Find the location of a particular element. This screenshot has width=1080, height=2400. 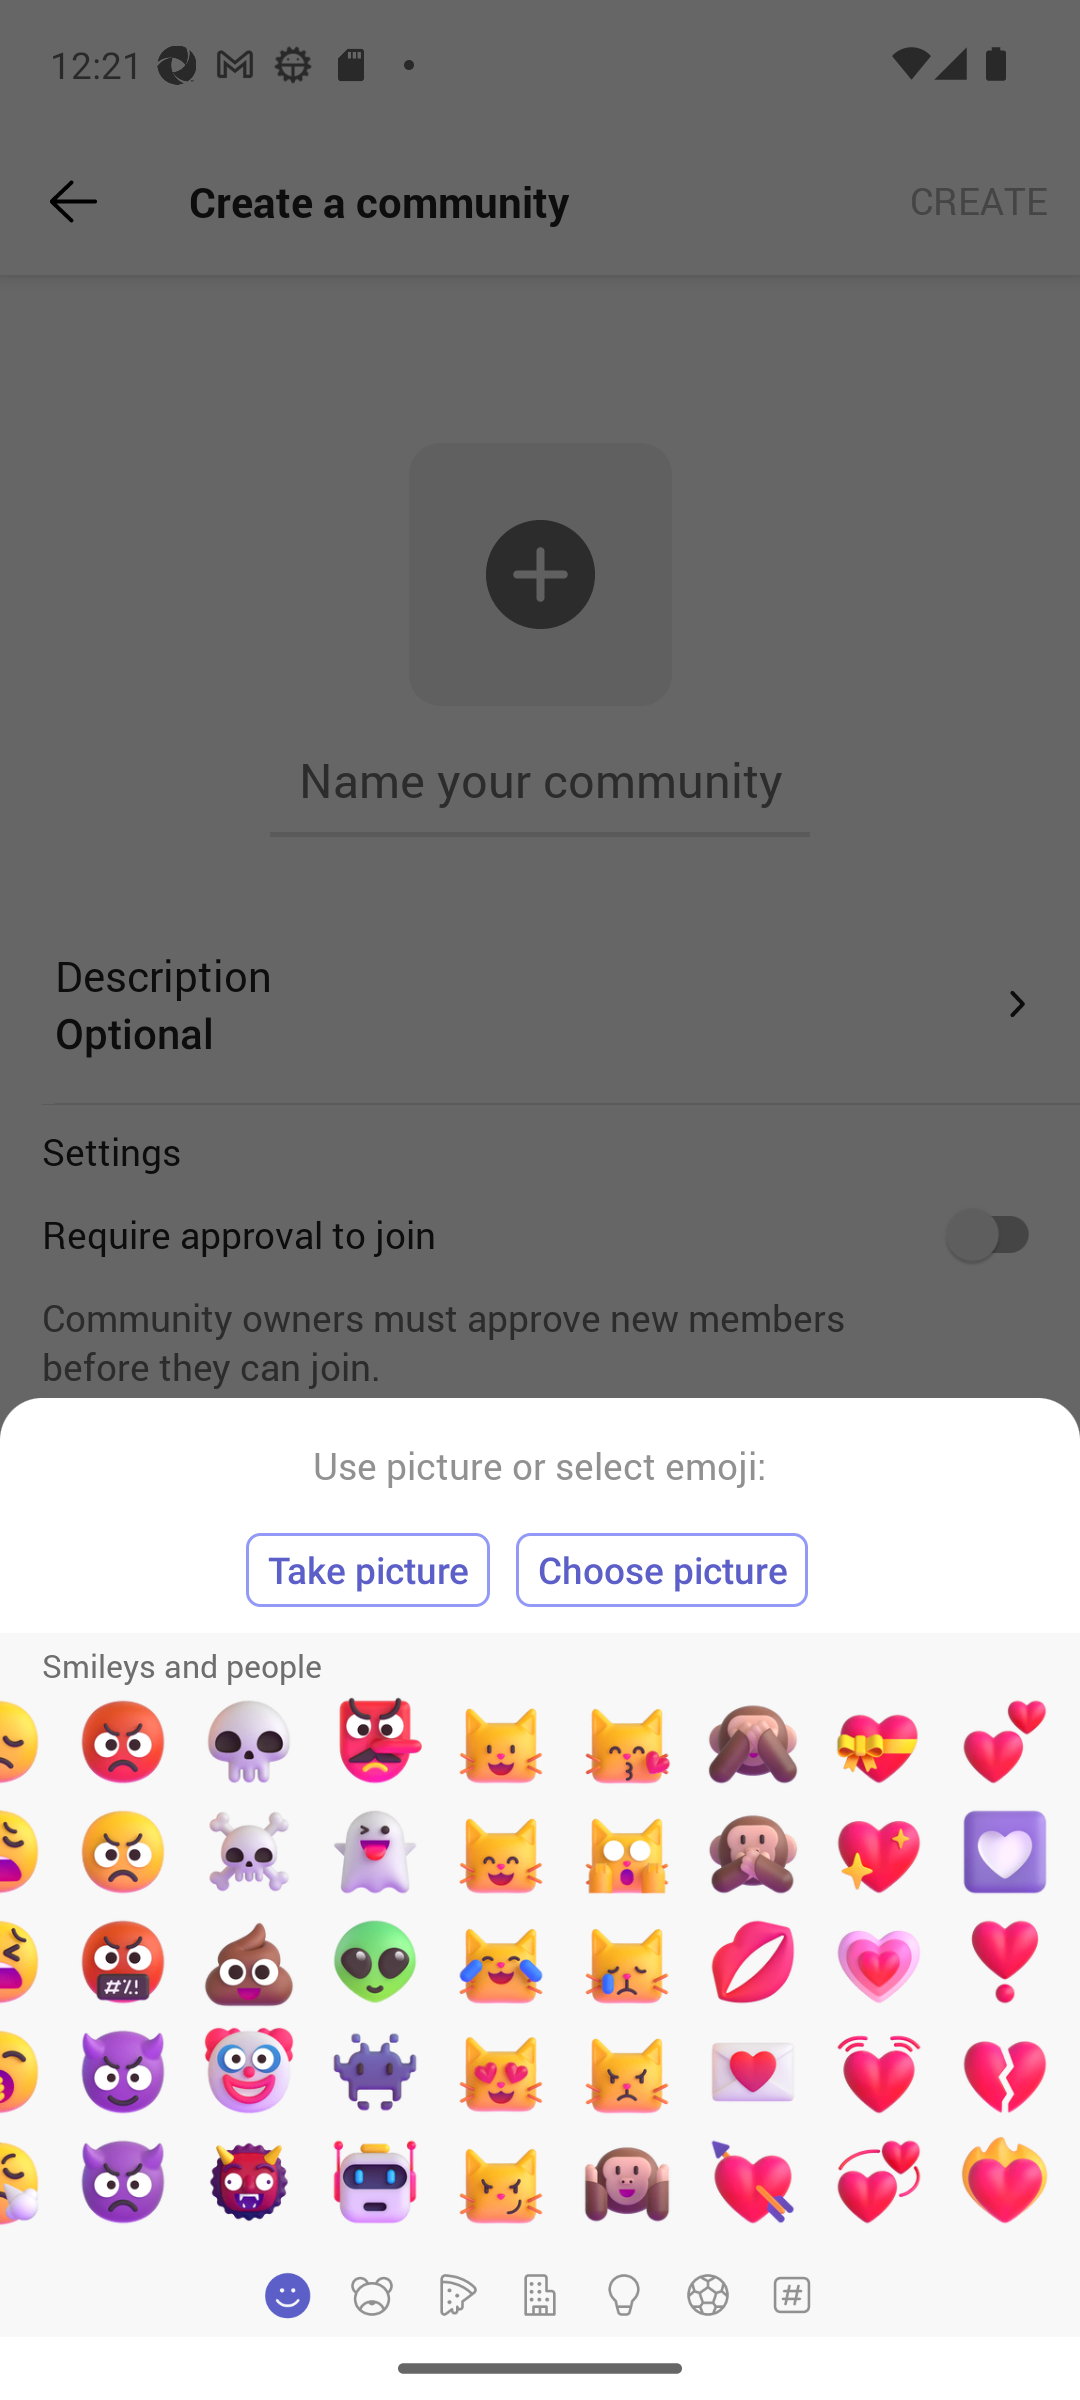

Pile of poo emoji is located at coordinates (248, 1962).